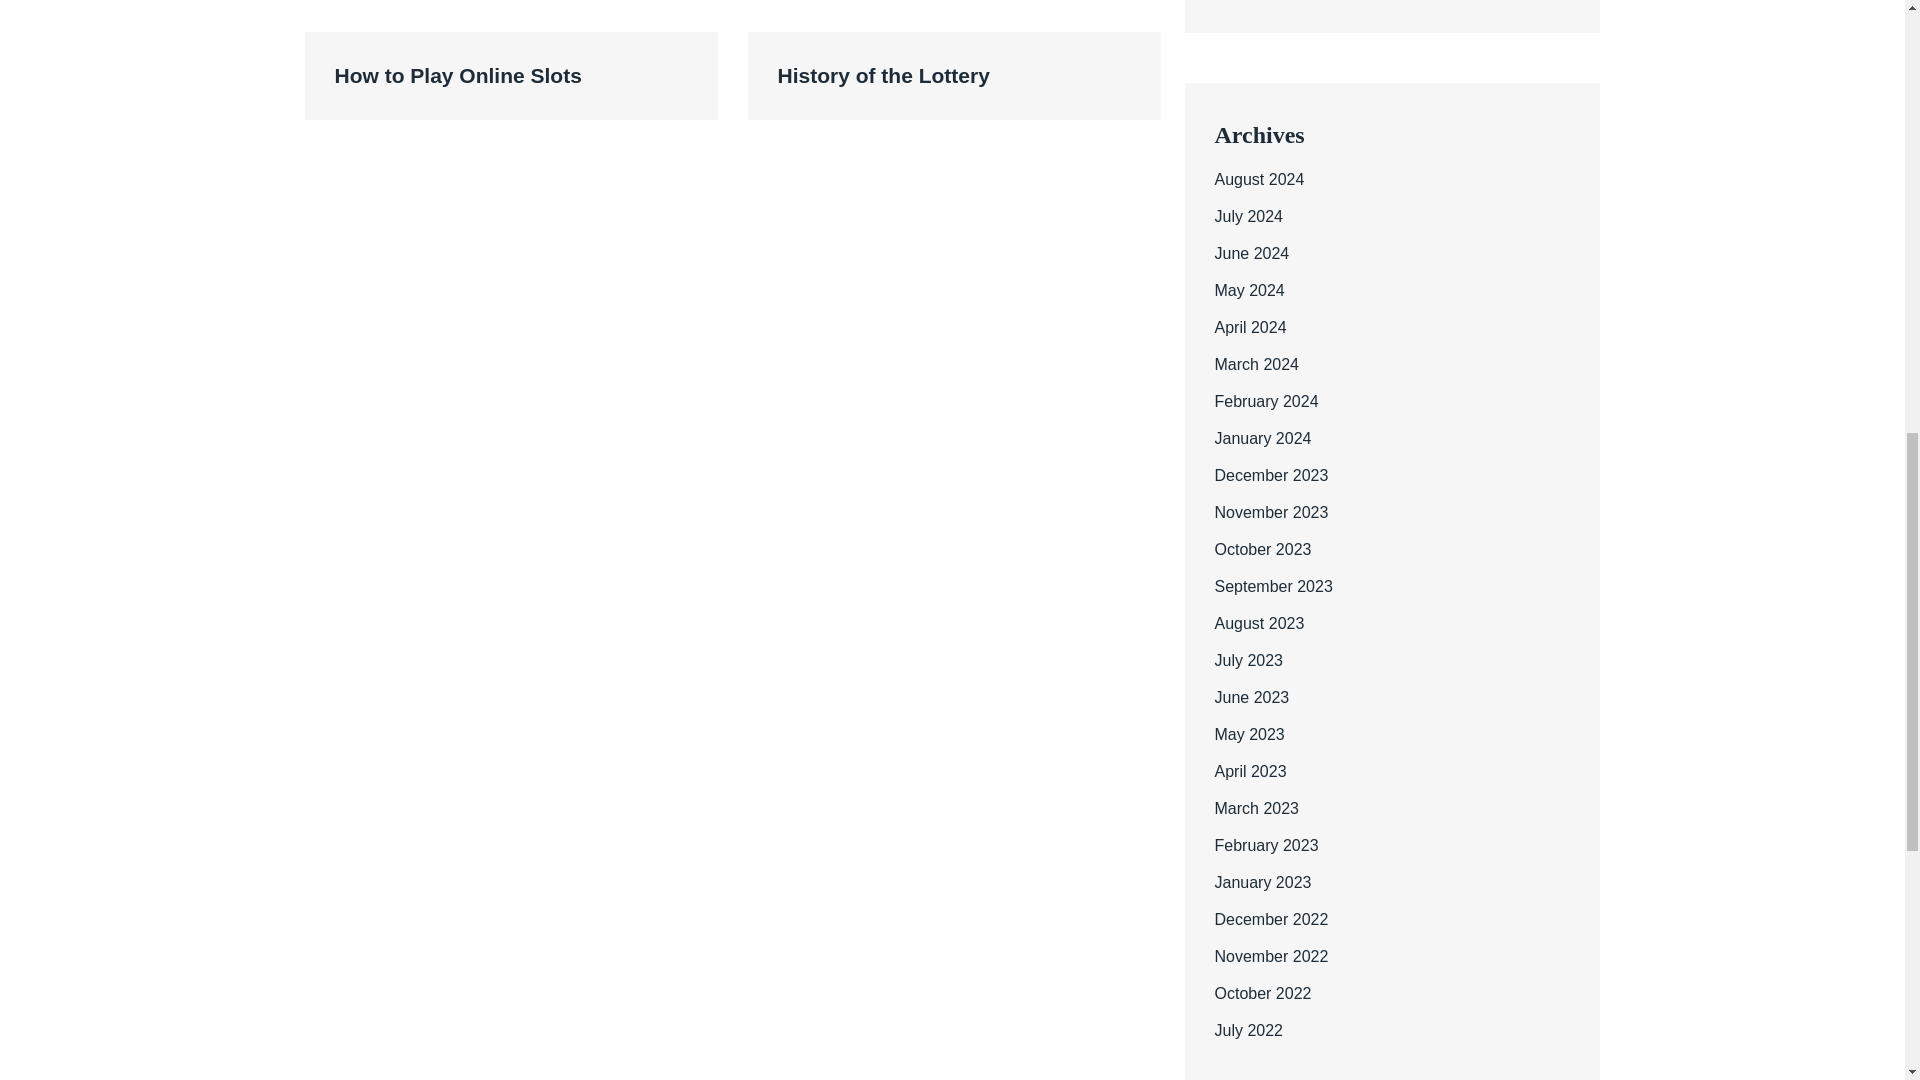 Image resolution: width=1920 pixels, height=1080 pixels. Describe the element at coordinates (1250, 698) in the screenshot. I see `June 2023` at that location.